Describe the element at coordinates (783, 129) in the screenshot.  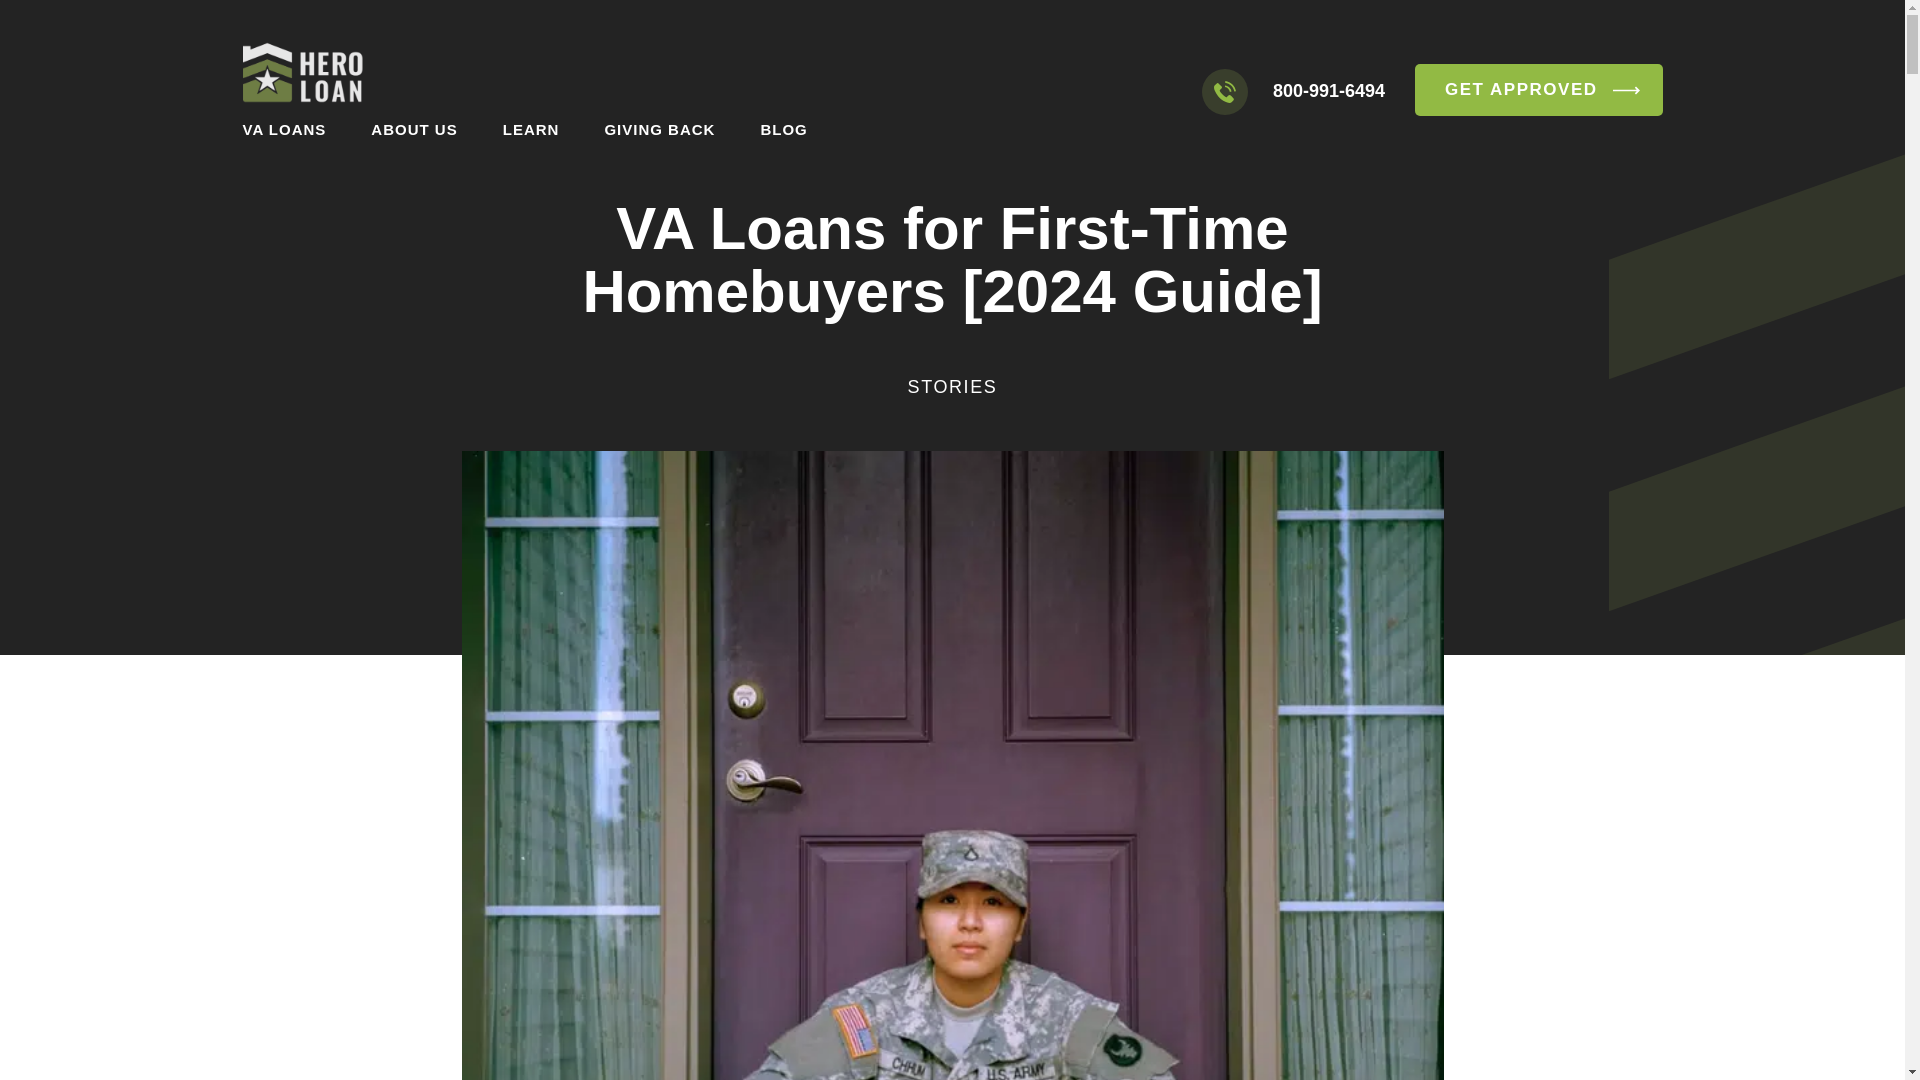
I see `BLOG` at that location.